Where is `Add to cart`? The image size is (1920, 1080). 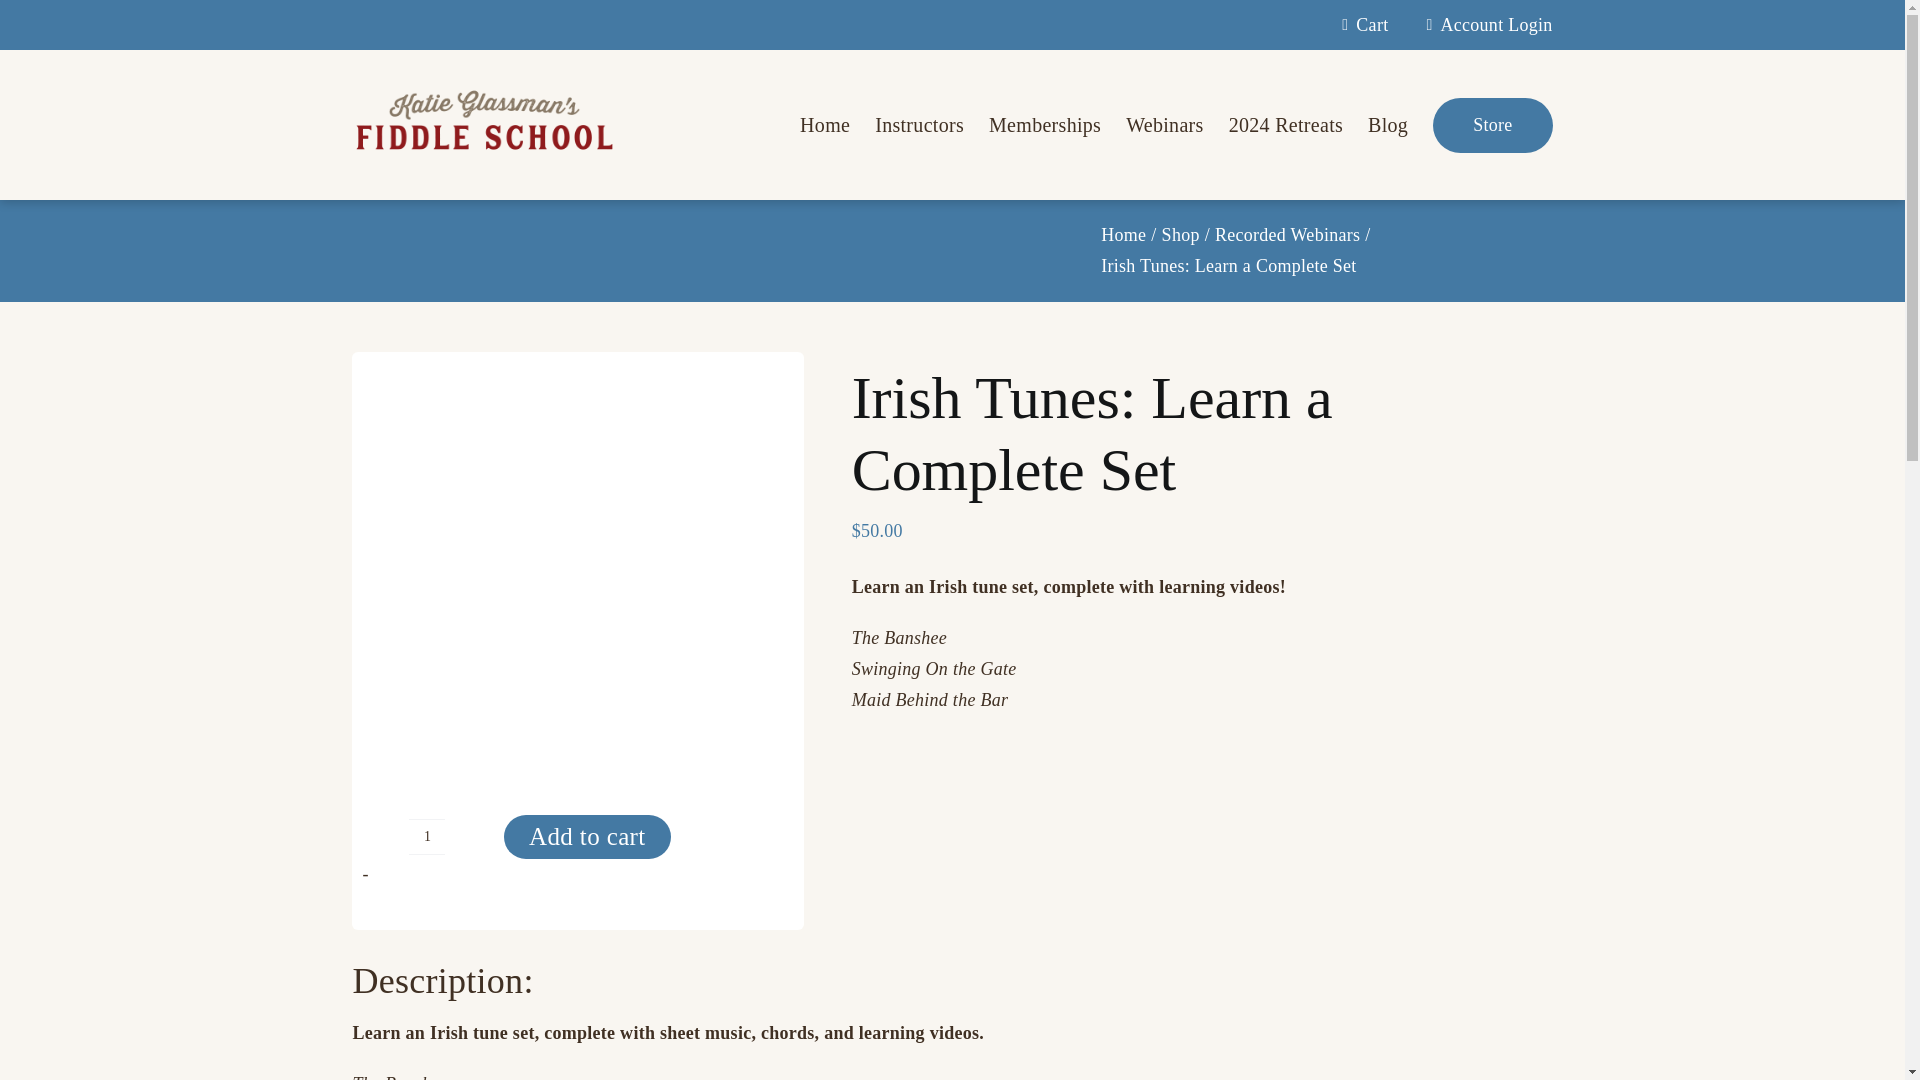
Add to cart is located at coordinates (586, 836).